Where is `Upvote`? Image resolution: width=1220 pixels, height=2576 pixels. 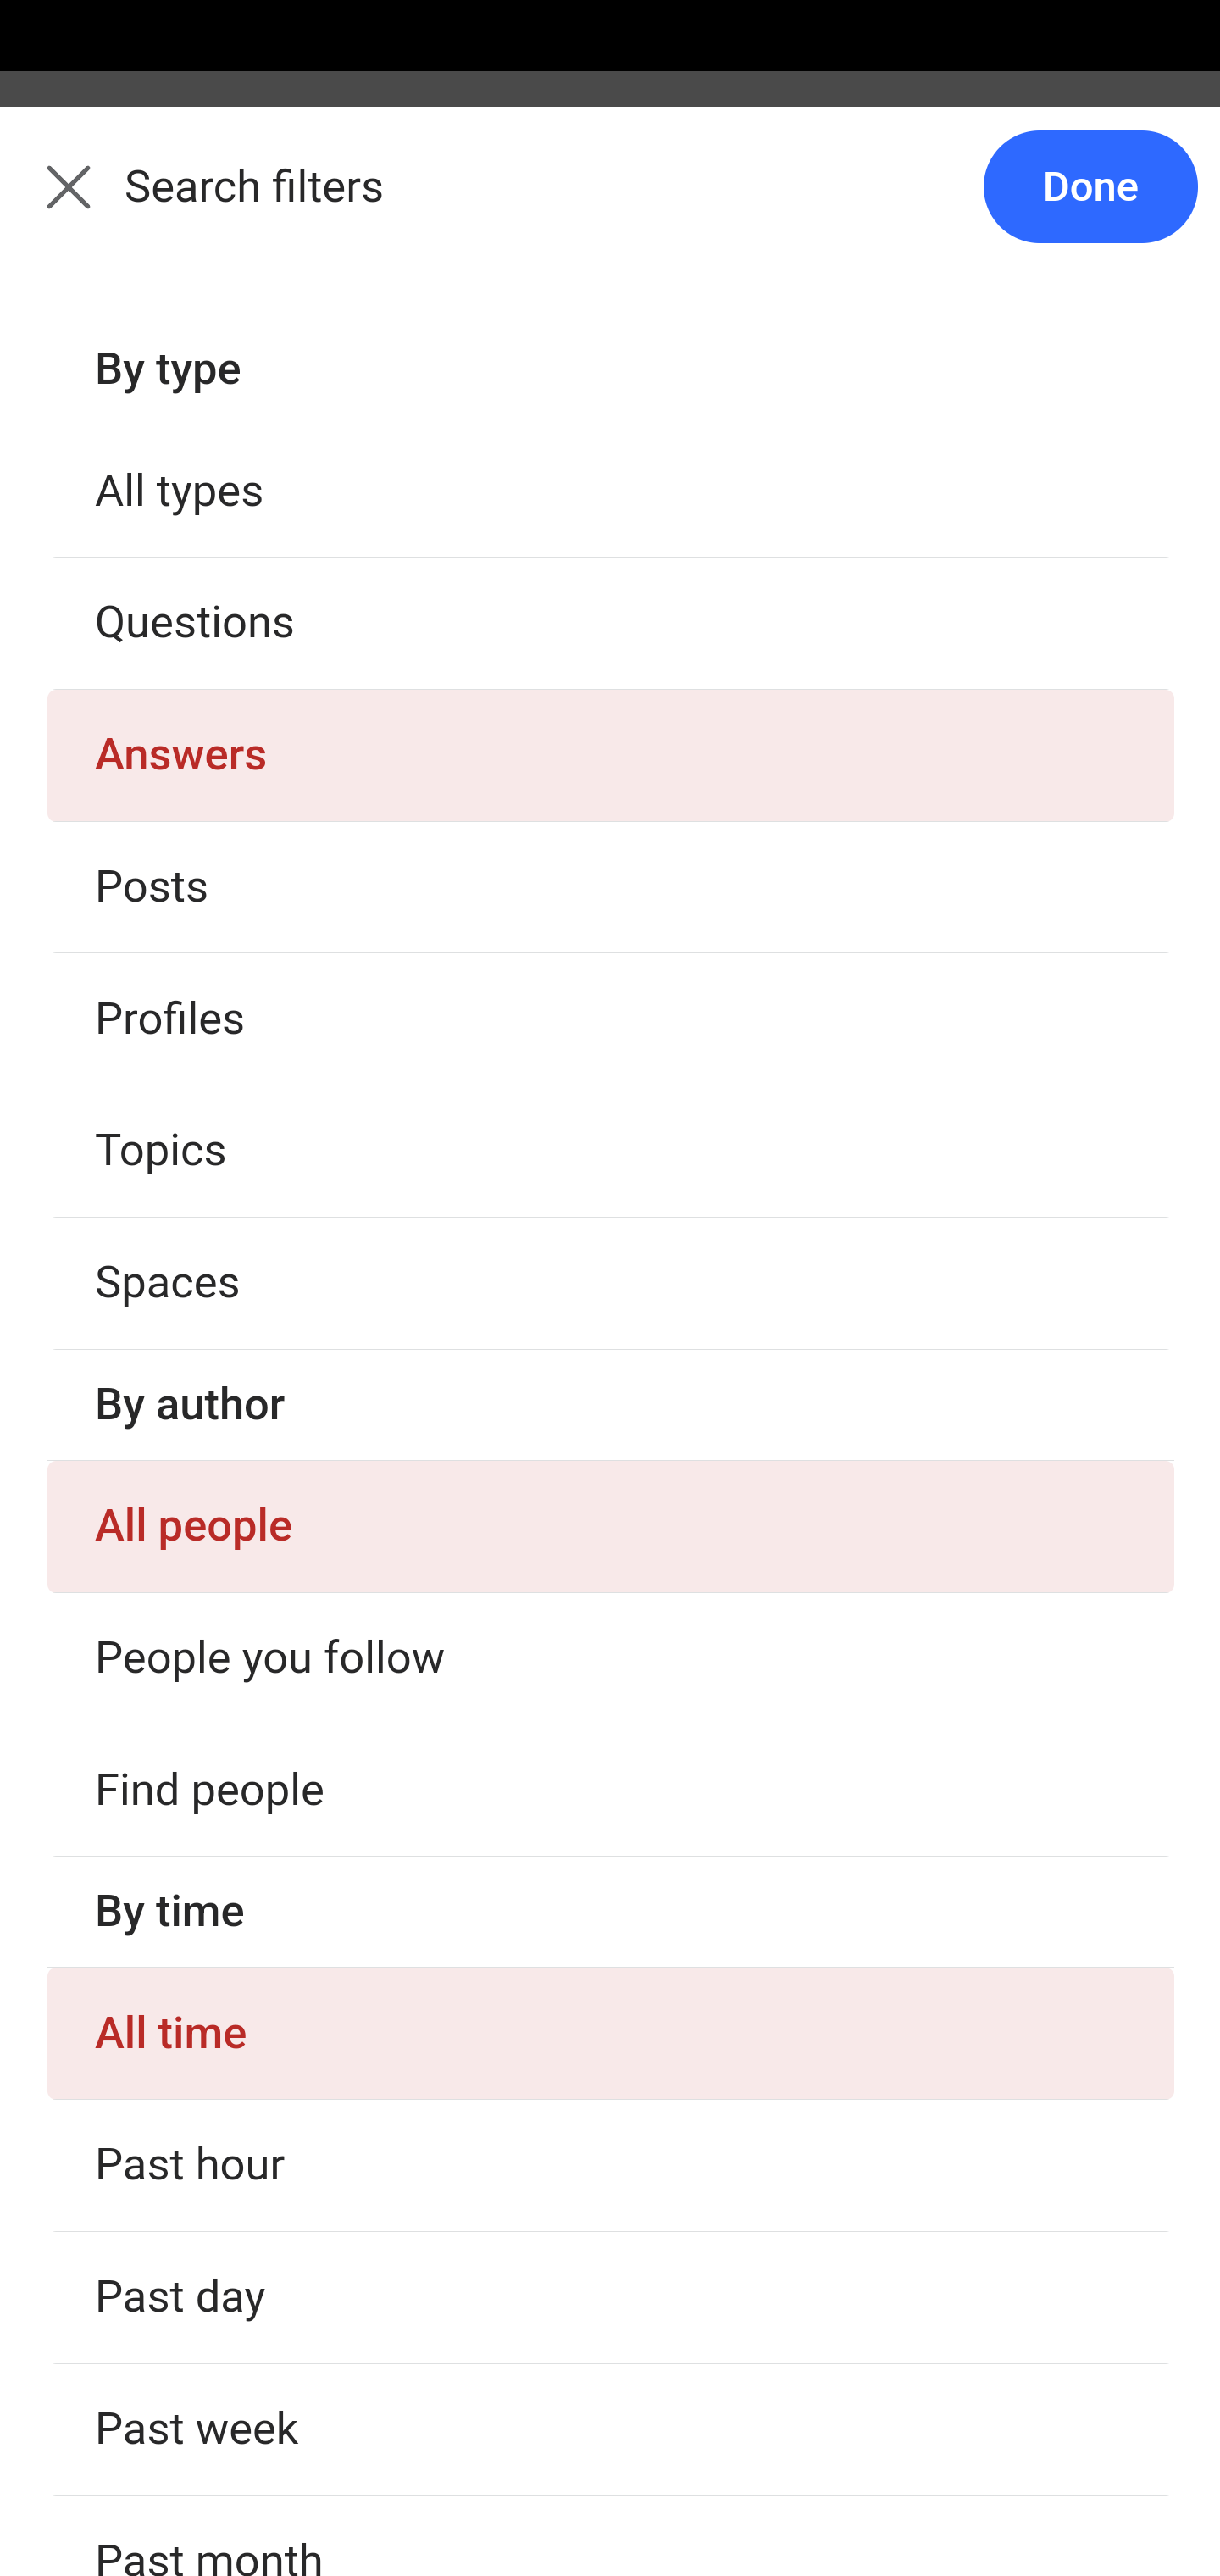
Upvote is located at coordinates (219, 895).